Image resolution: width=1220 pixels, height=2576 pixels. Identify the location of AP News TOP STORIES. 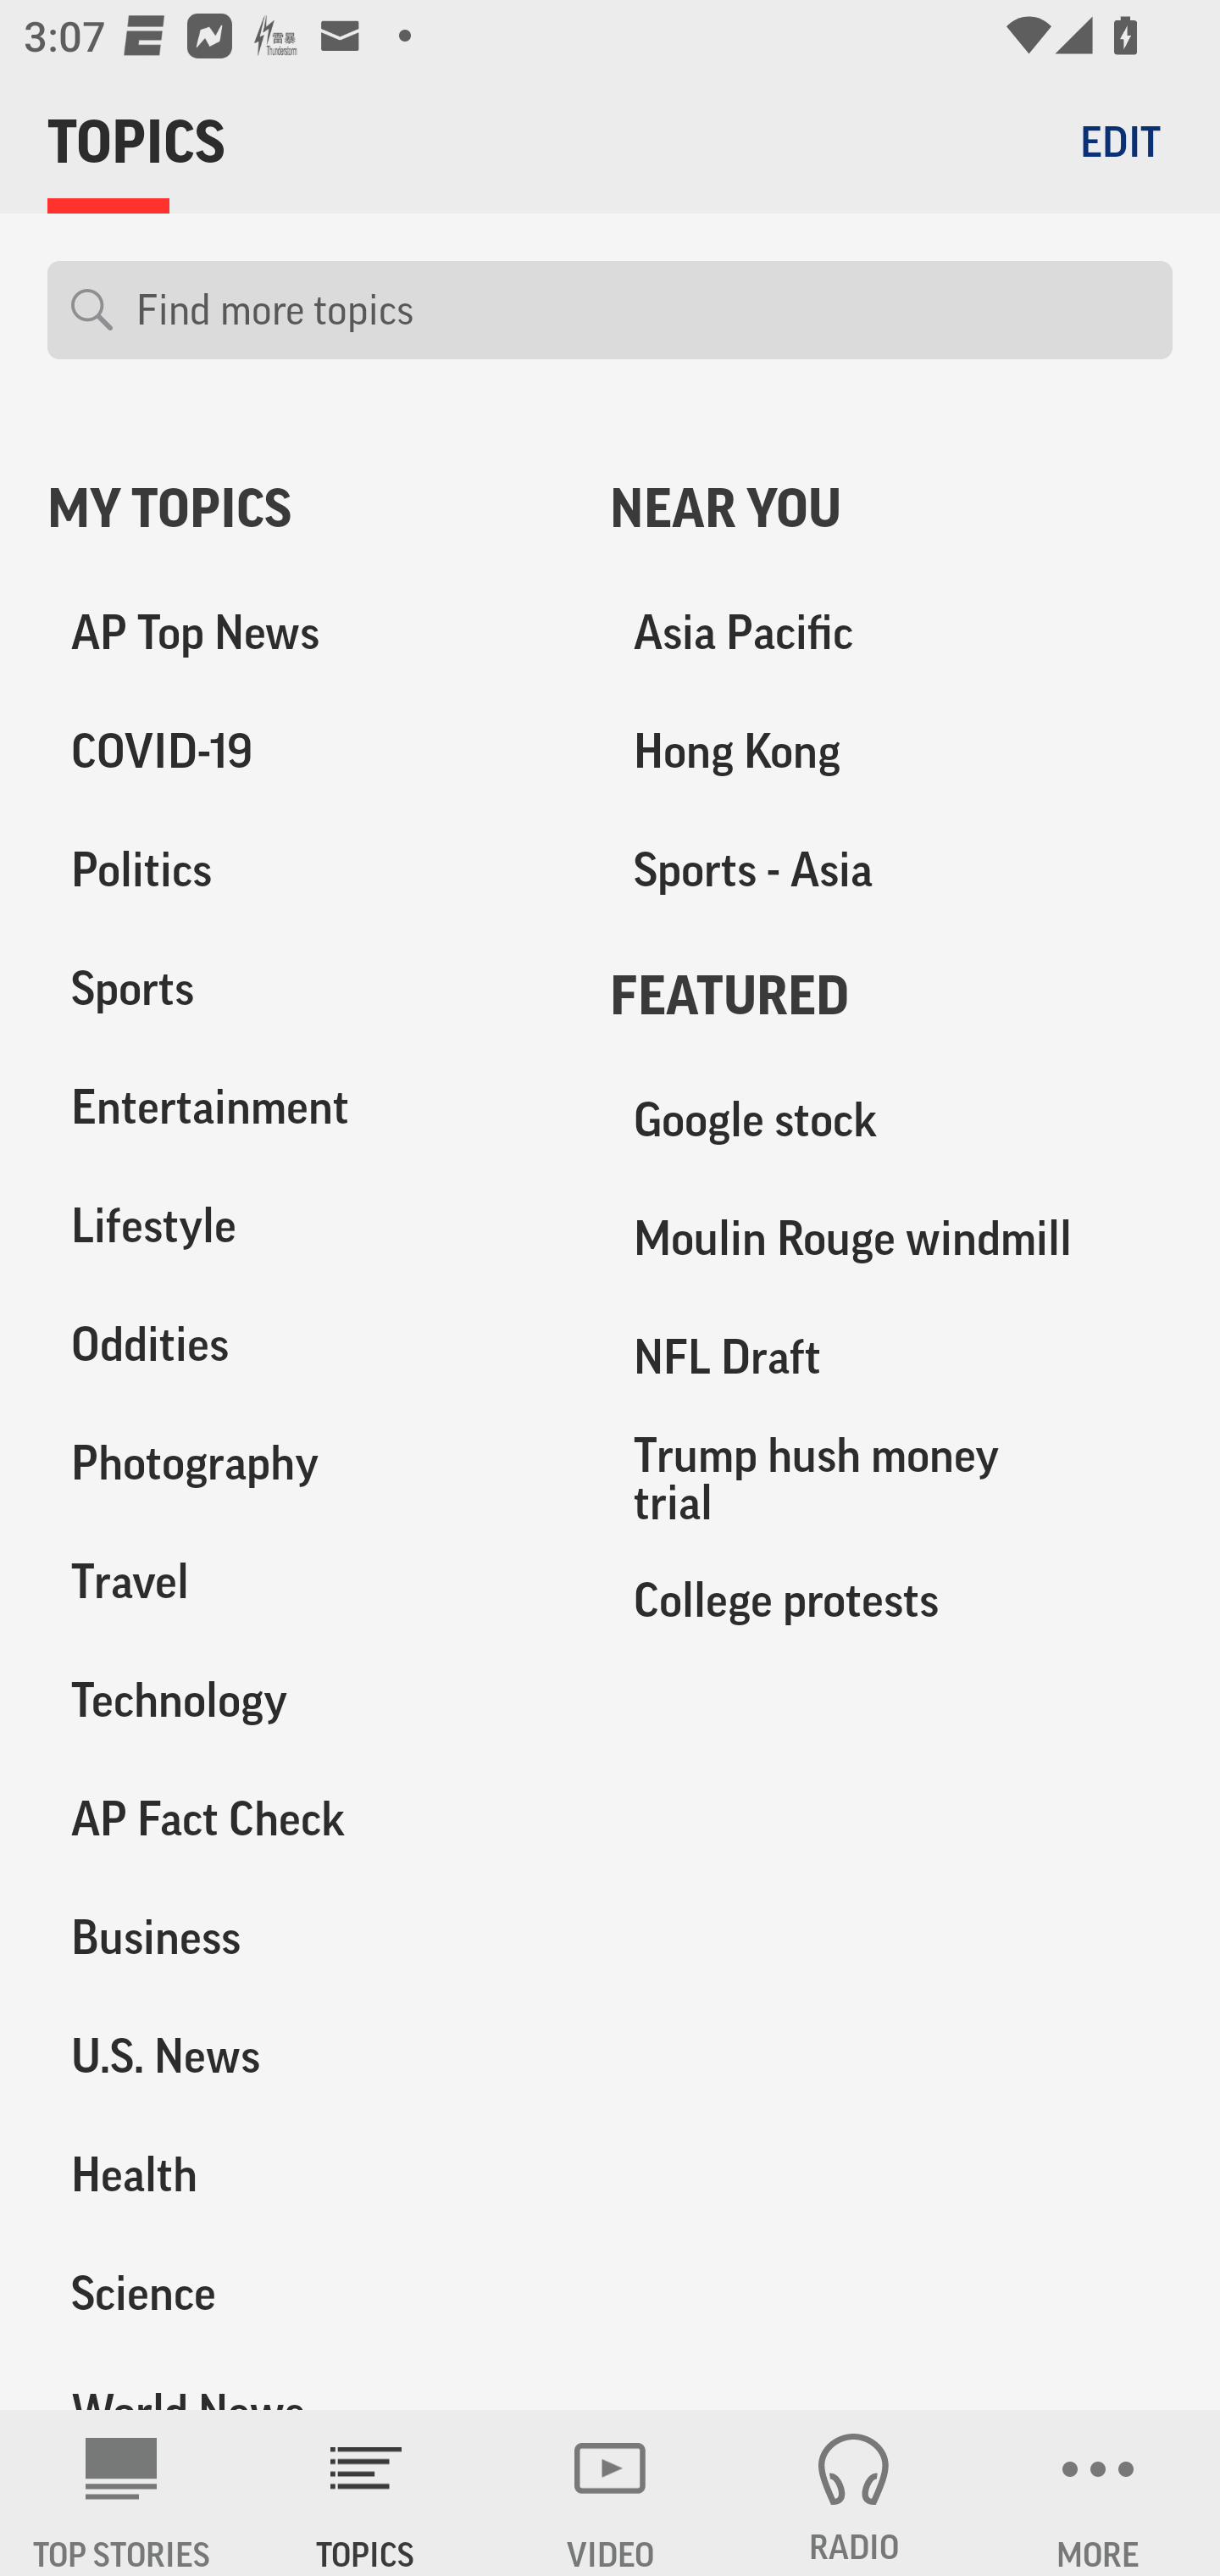
(122, 2493).